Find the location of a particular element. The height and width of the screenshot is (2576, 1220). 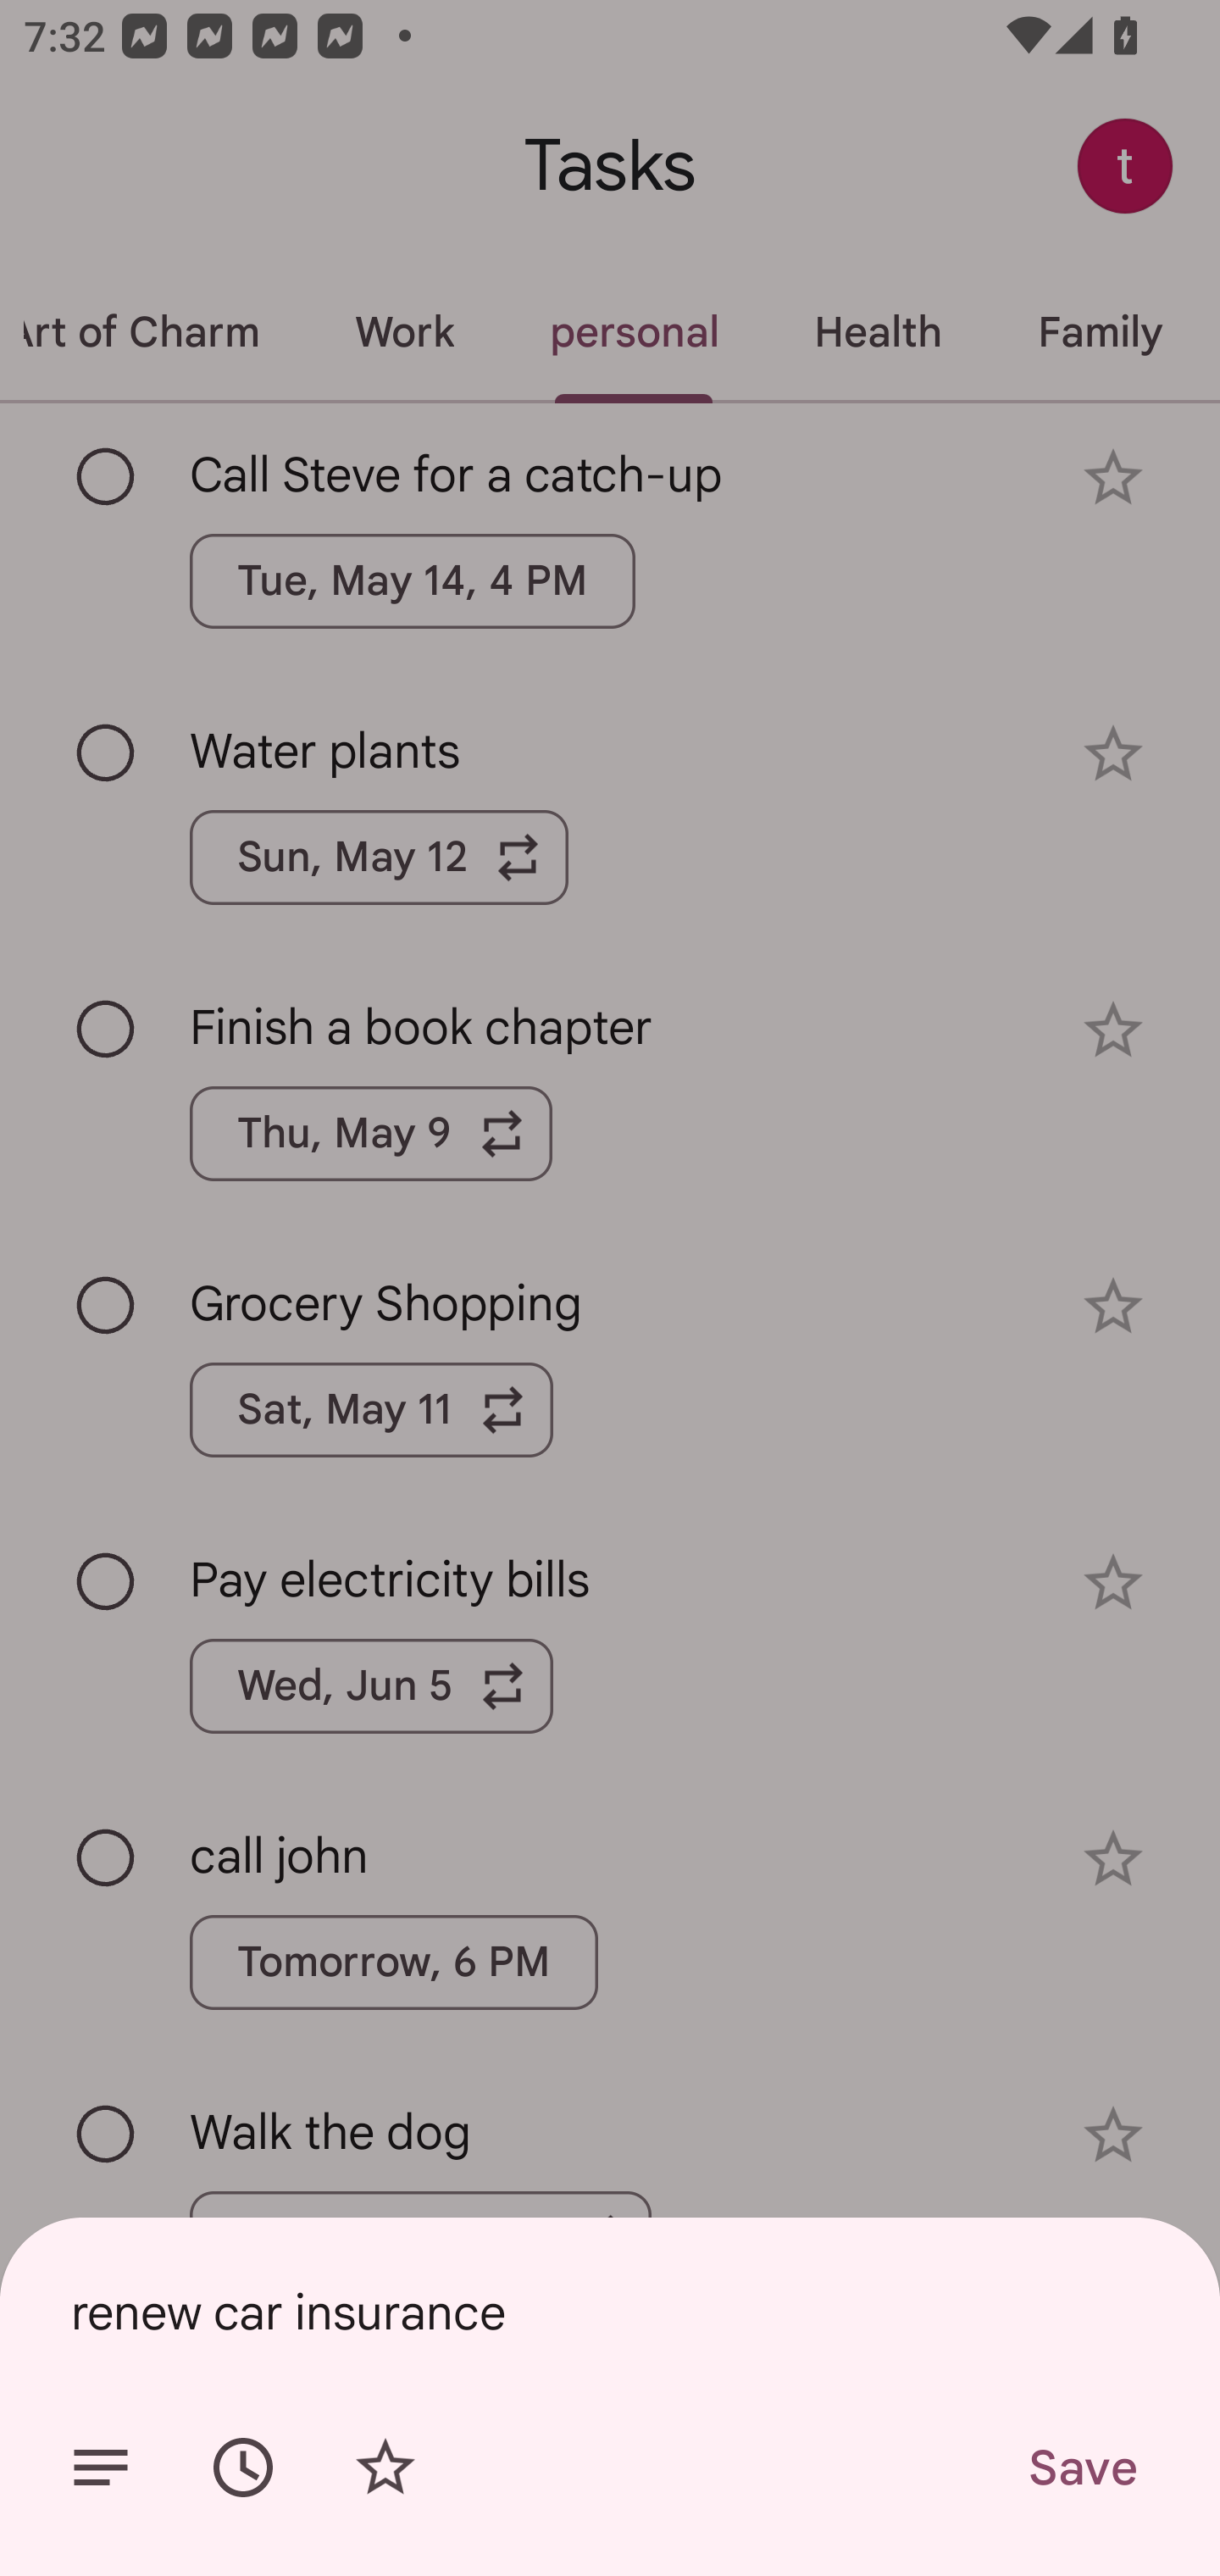

Add details is located at coordinates (100, 2468).